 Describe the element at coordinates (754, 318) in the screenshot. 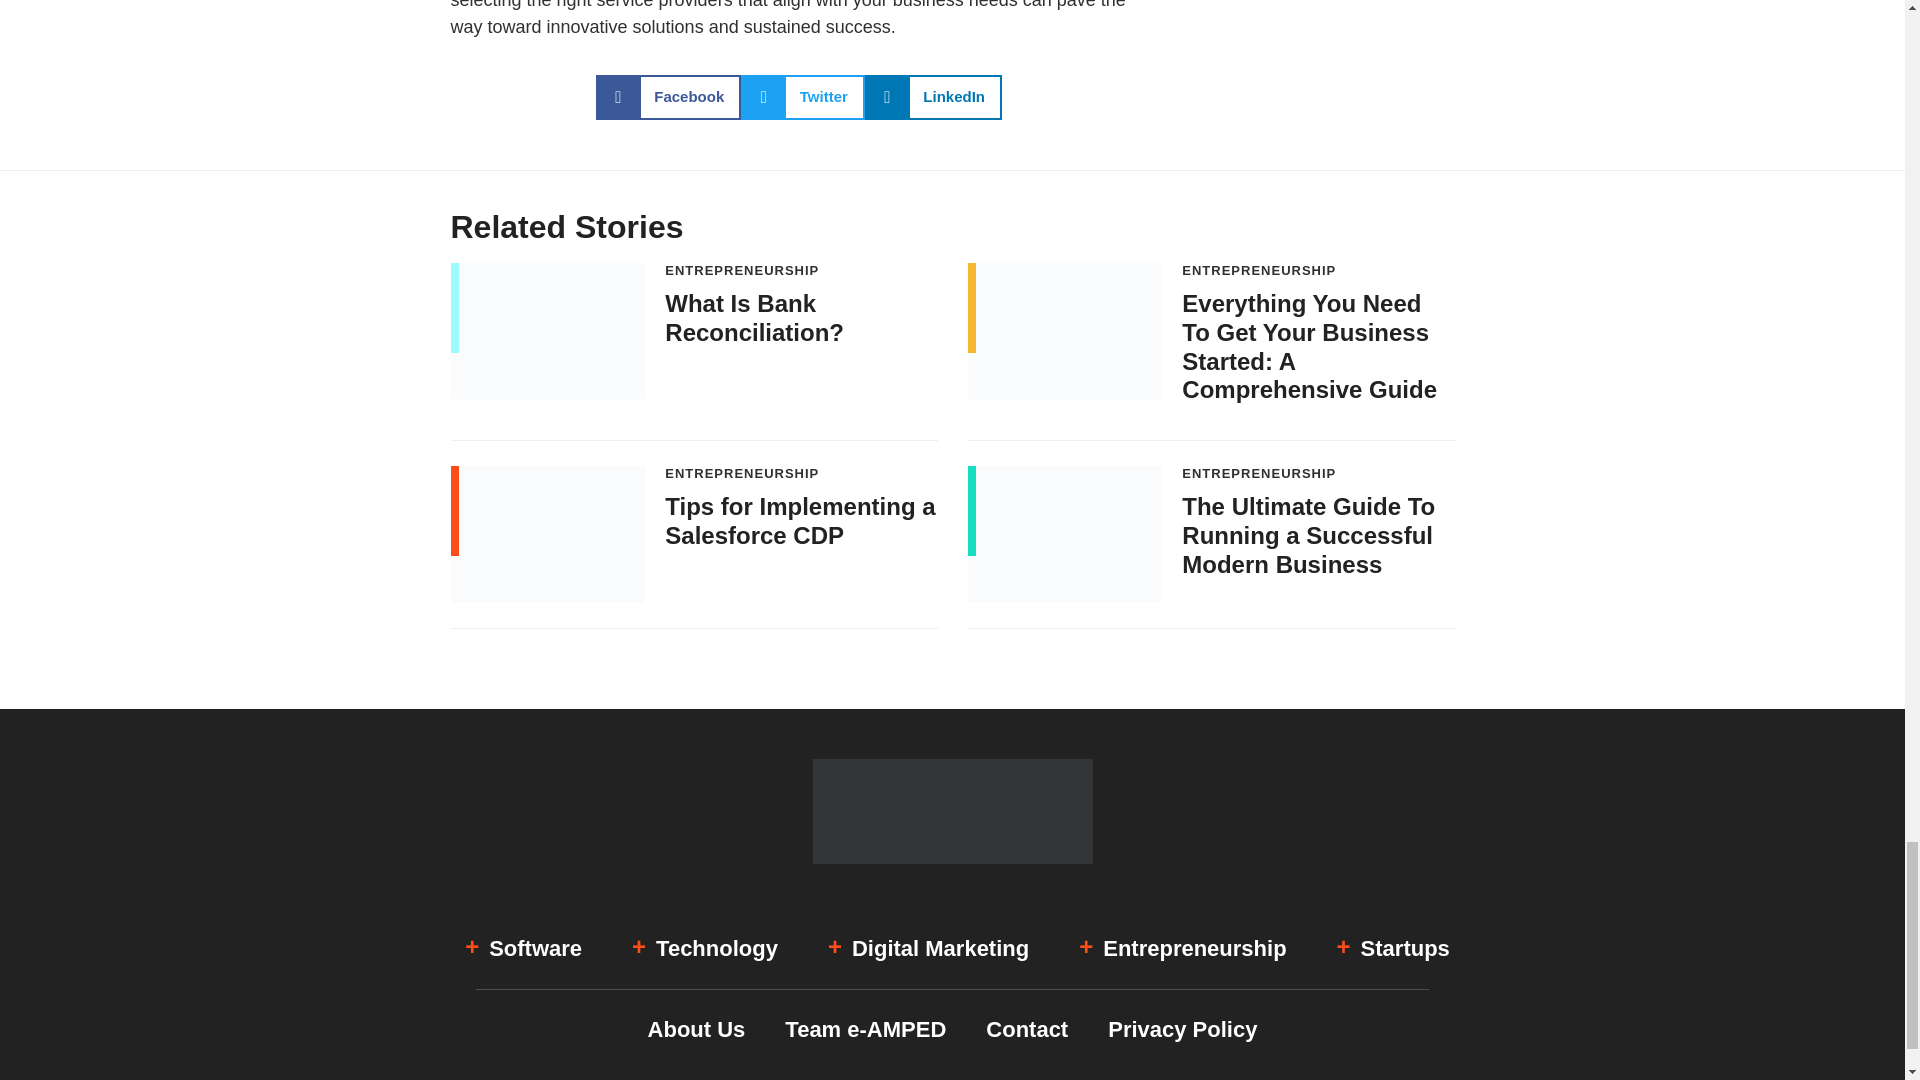

I see `What Is Bank Reconciliation?` at that location.